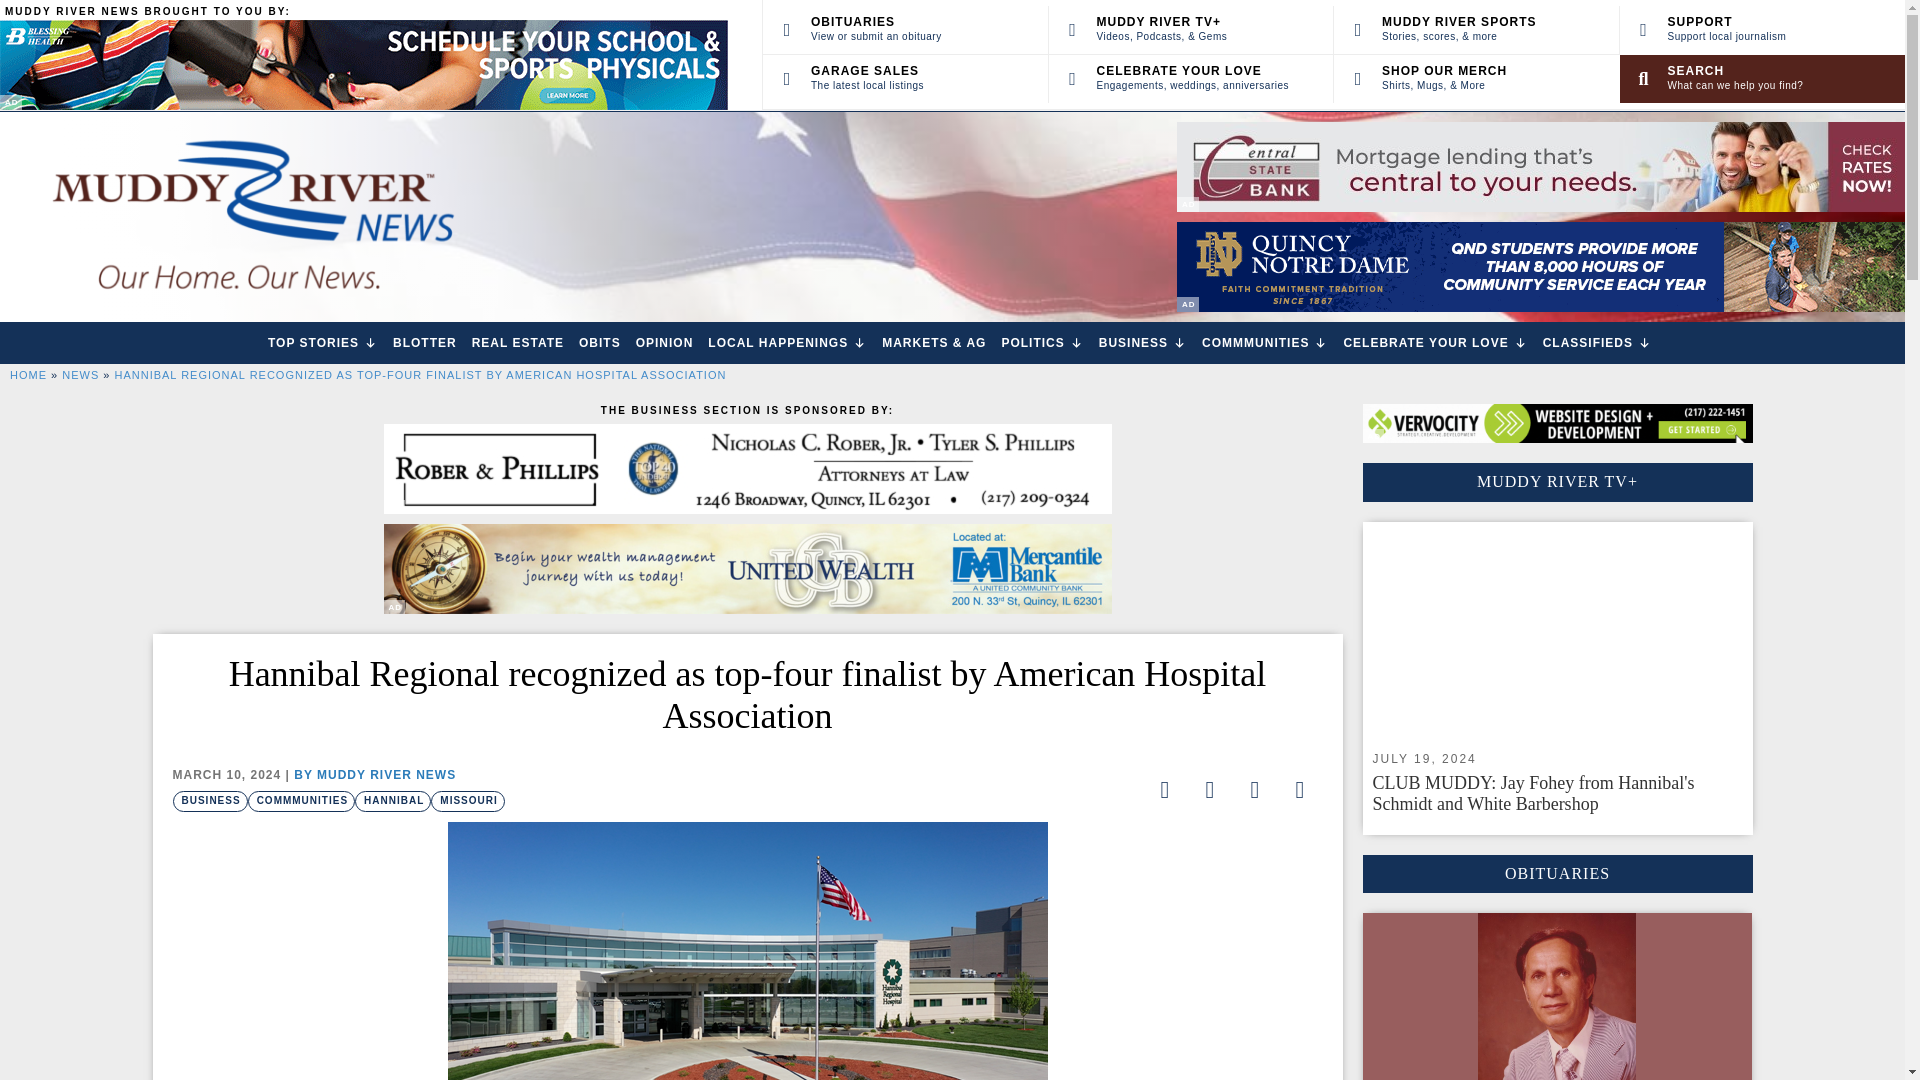  I want to click on cropped-MRN-final-with-tag.png, so click(250, 216).